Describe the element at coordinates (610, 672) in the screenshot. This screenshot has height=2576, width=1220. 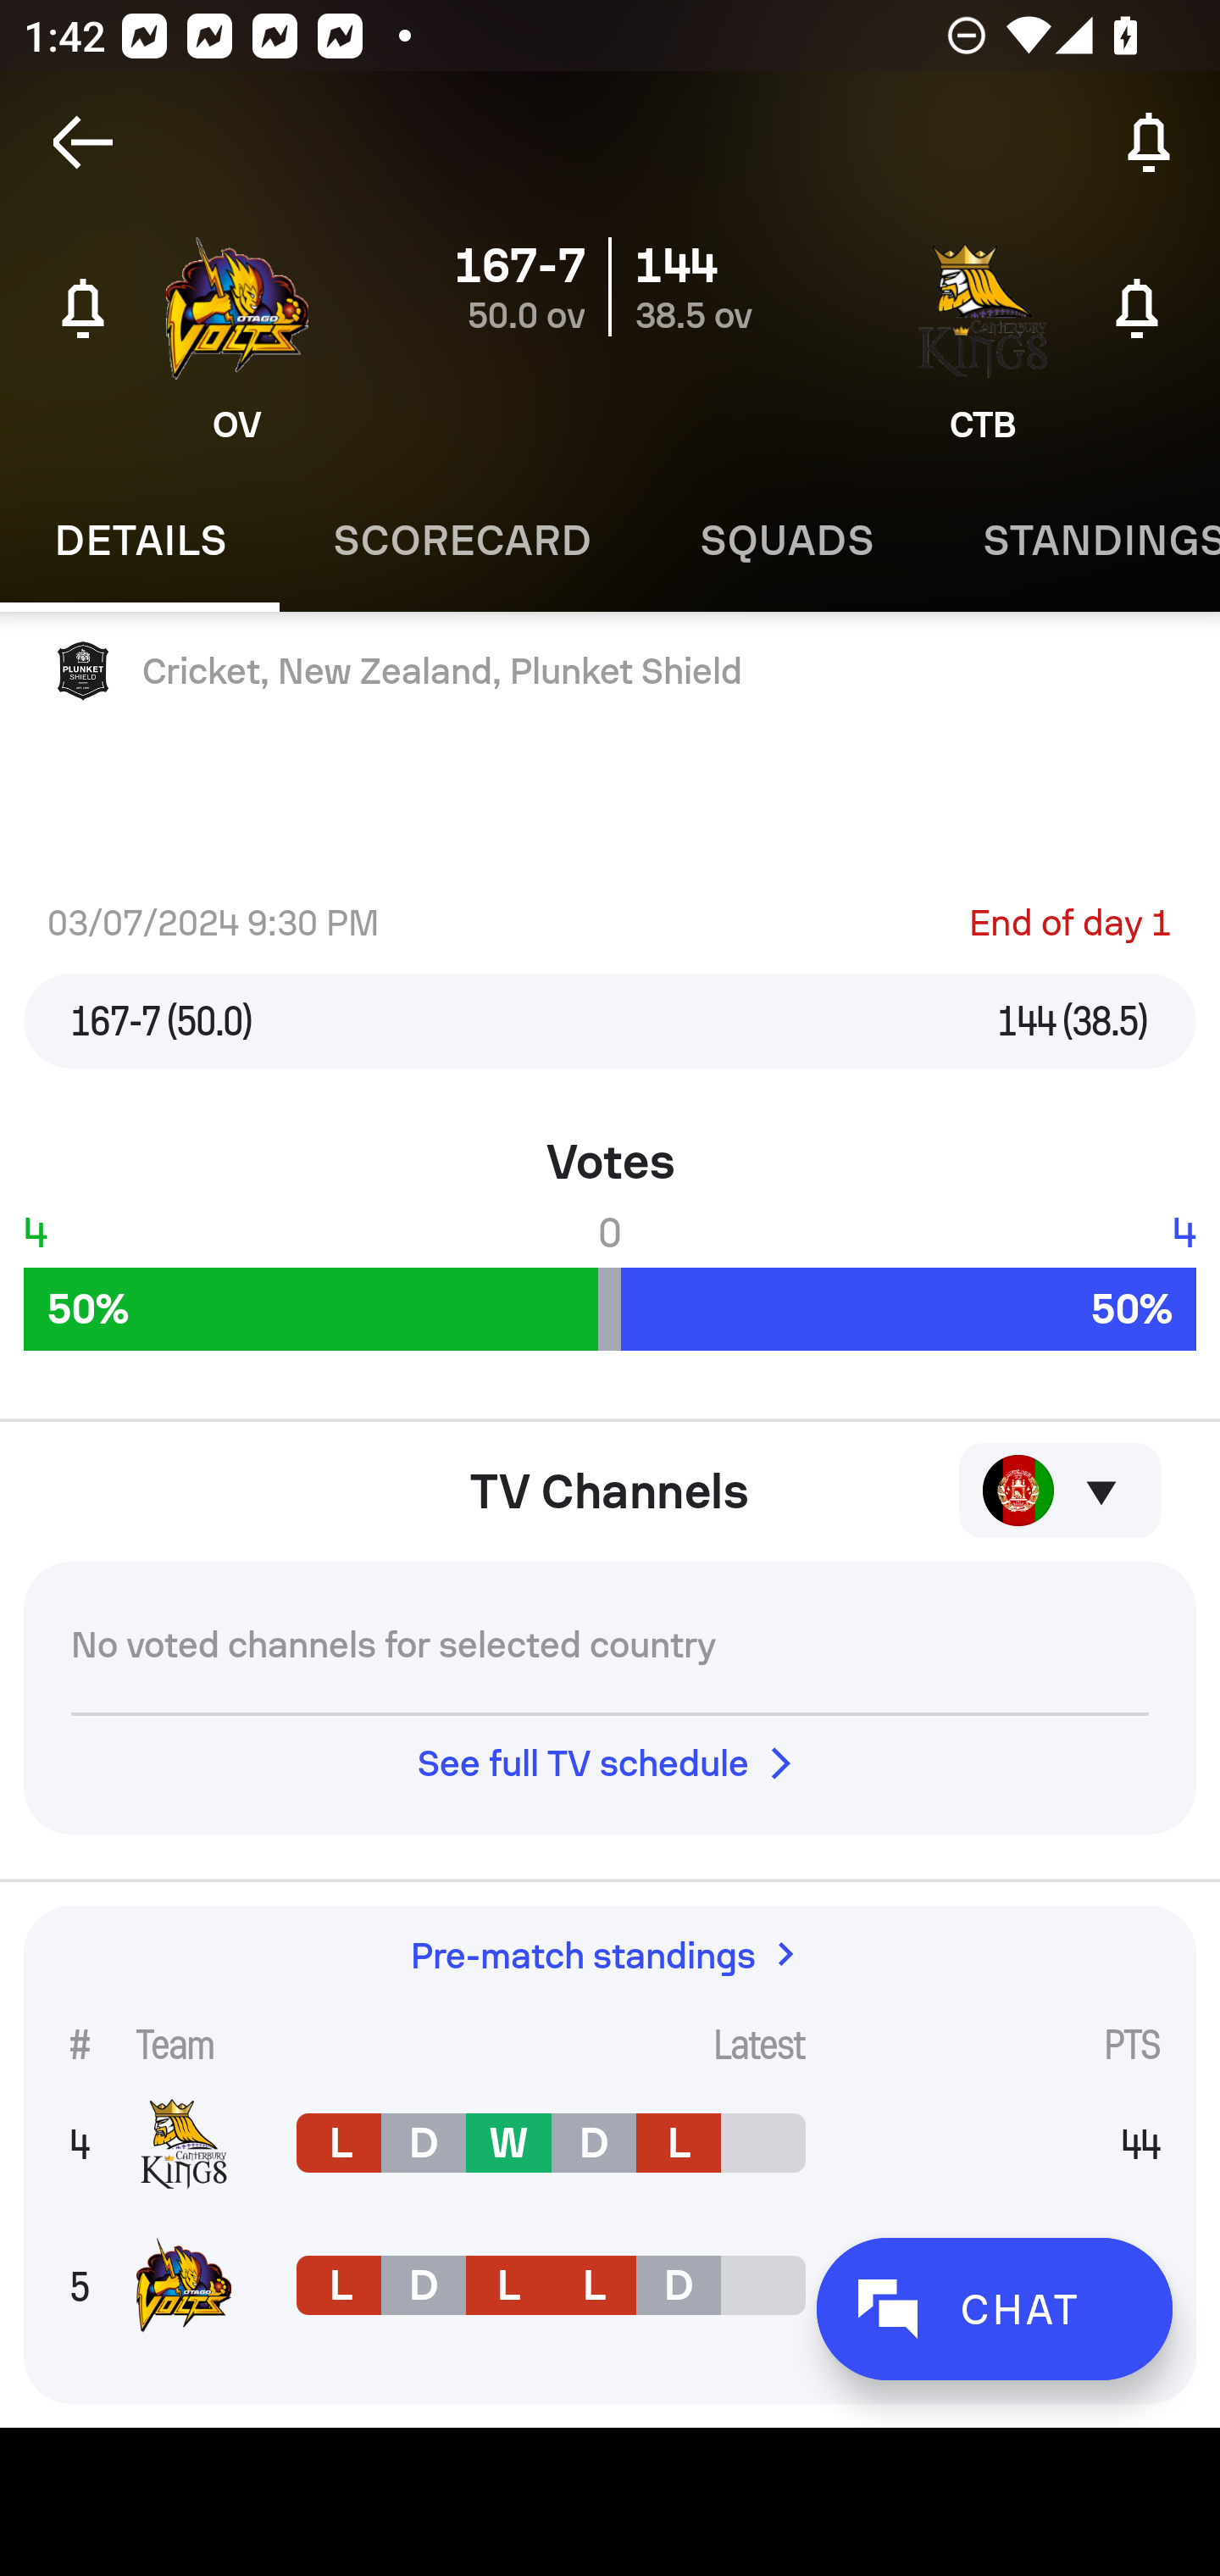
I see `Cricket, New Zealand, Plunket Shield` at that location.